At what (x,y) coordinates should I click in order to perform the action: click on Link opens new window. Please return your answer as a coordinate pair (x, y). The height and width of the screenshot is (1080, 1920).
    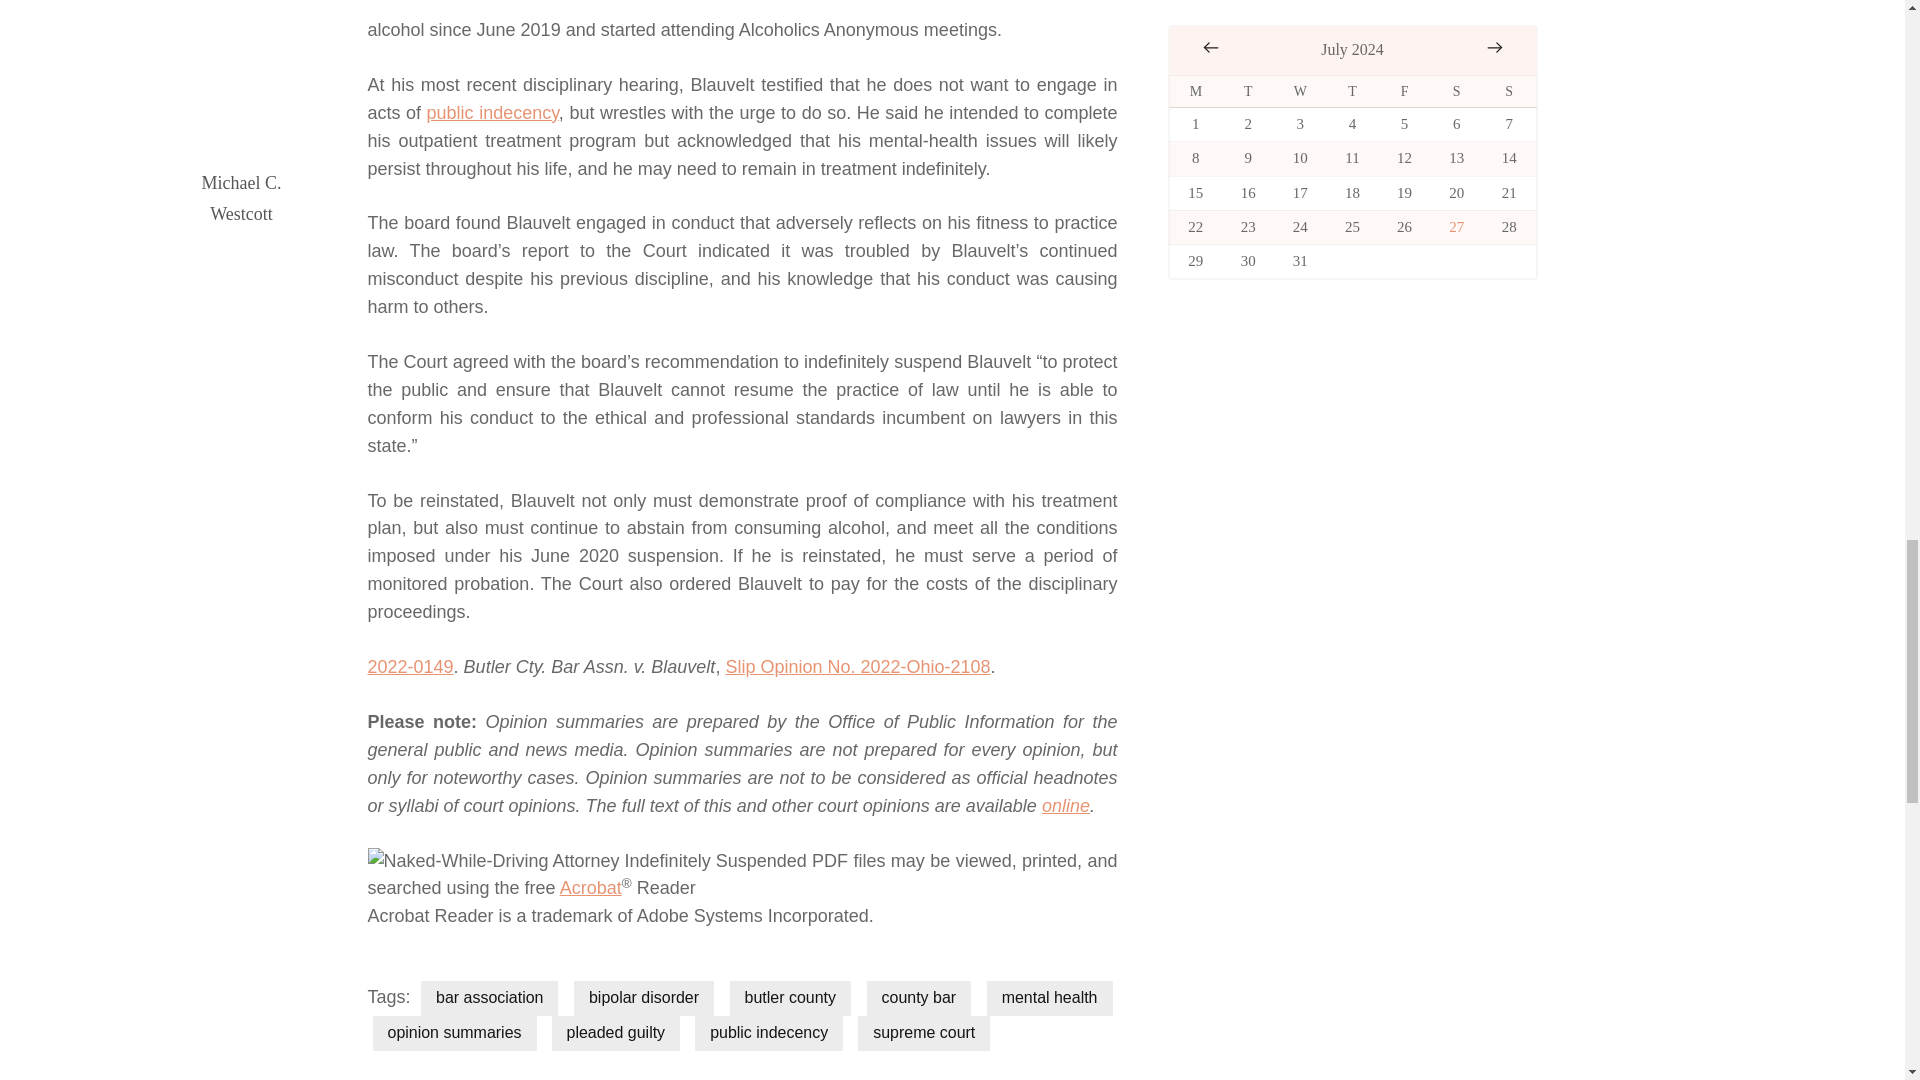
    Looking at the image, I should click on (858, 666).